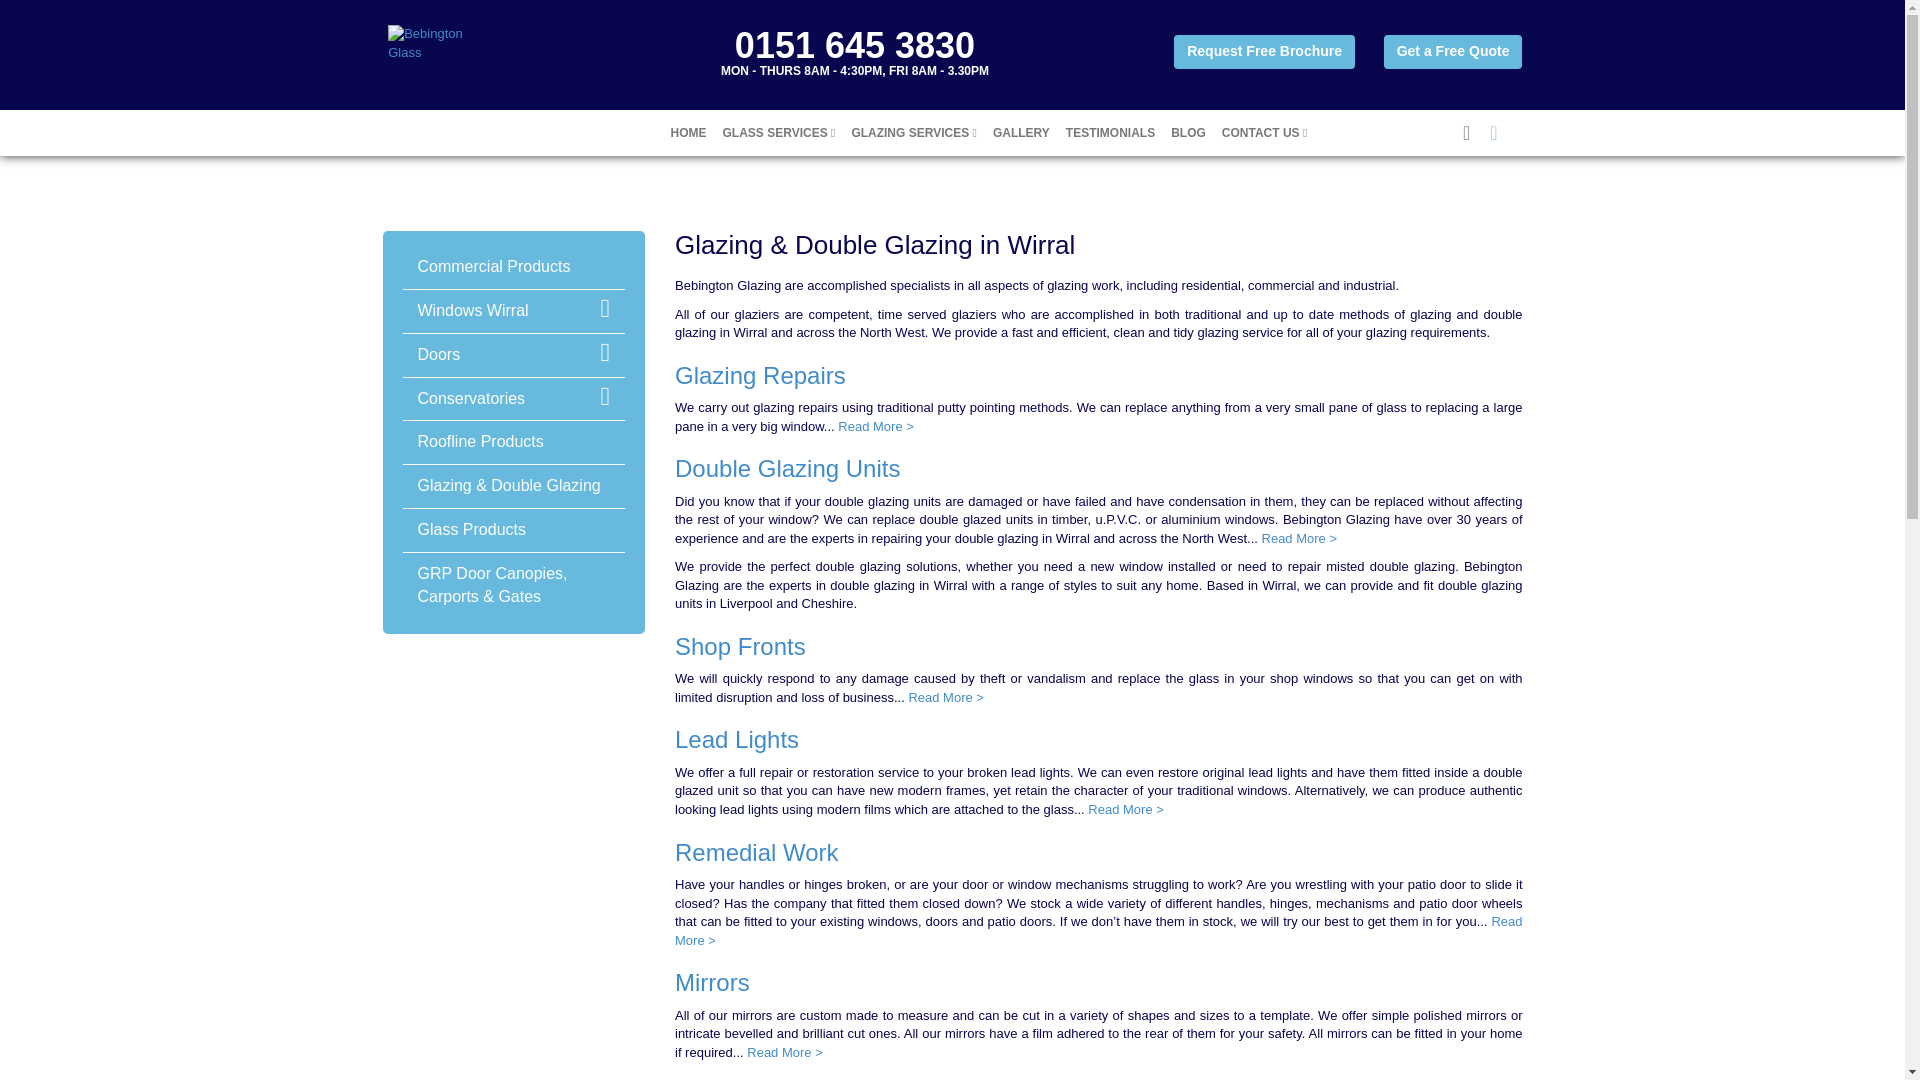 This screenshot has width=1920, height=1080. Describe the element at coordinates (1264, 52) in the screenshot. I see `Request Free Brochure` at that location.